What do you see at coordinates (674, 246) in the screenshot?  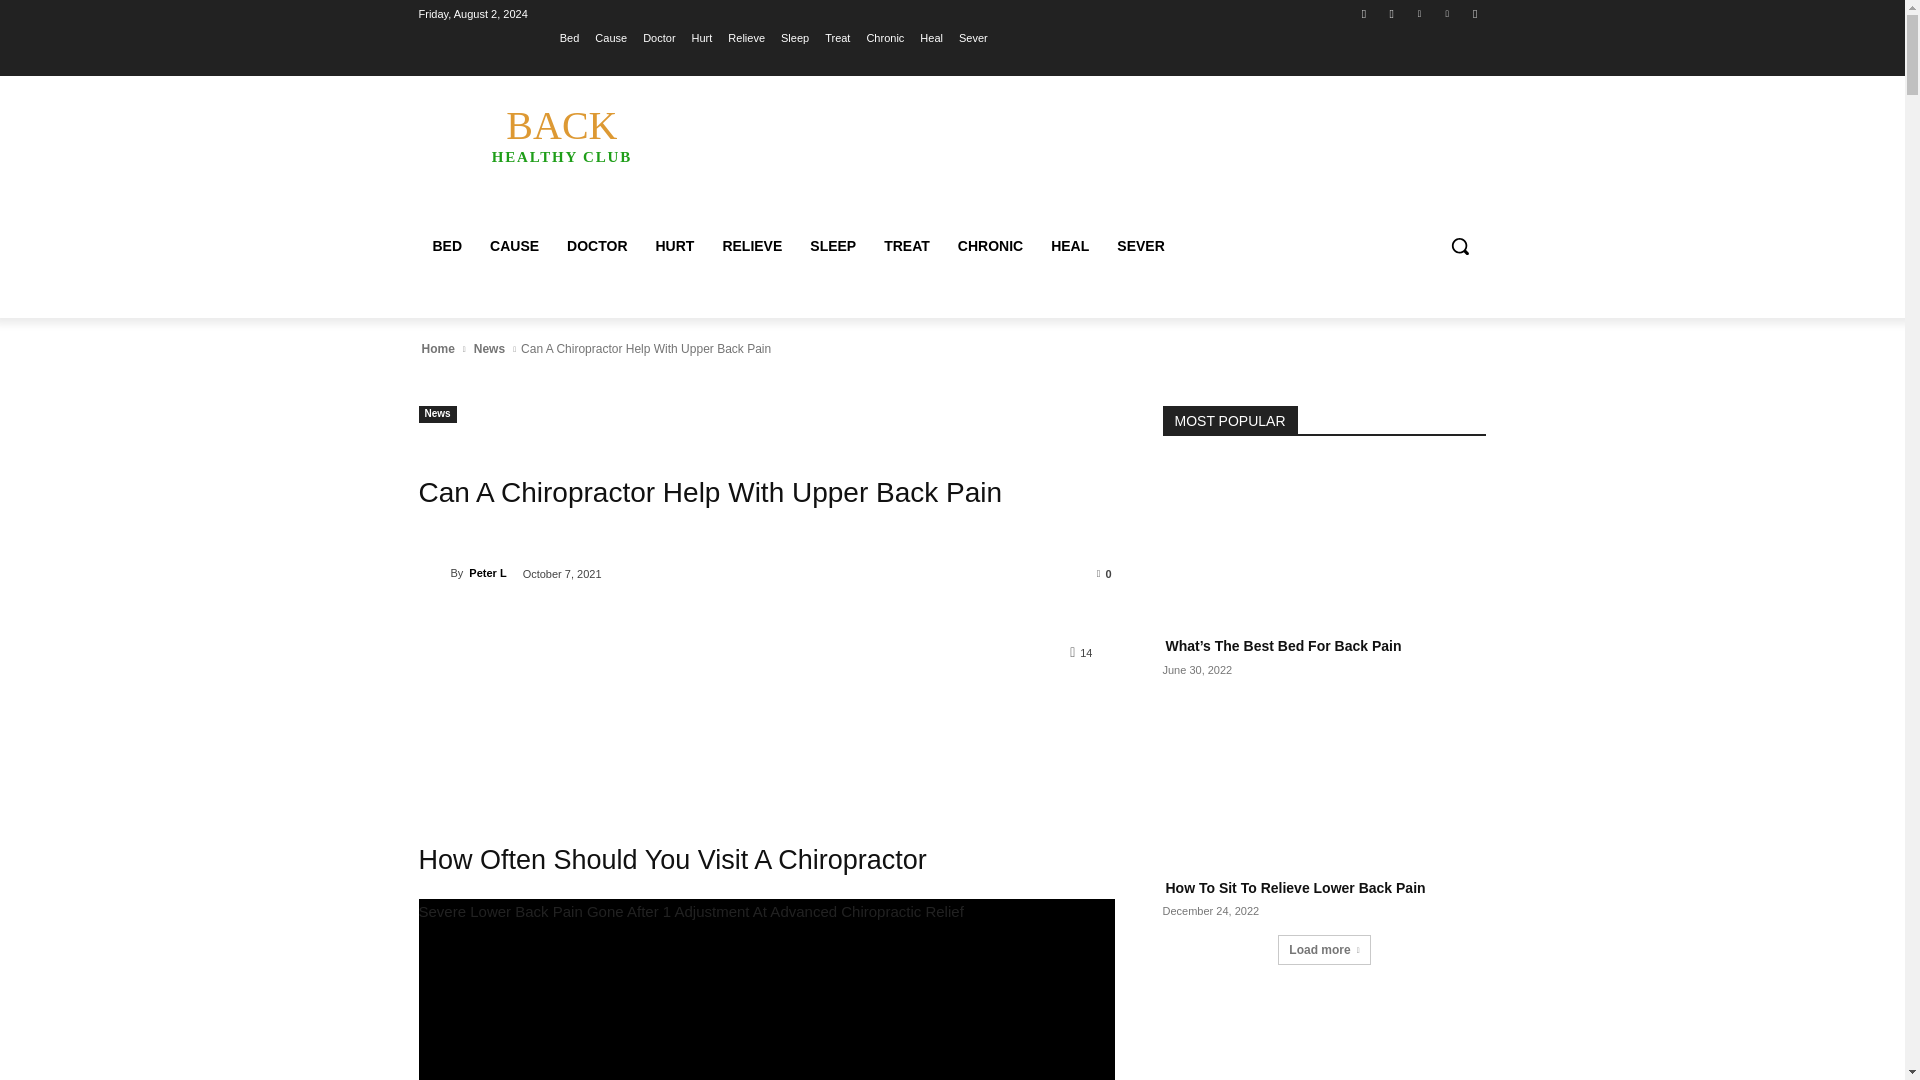 I see `BED` at bounding box center [674, 246].